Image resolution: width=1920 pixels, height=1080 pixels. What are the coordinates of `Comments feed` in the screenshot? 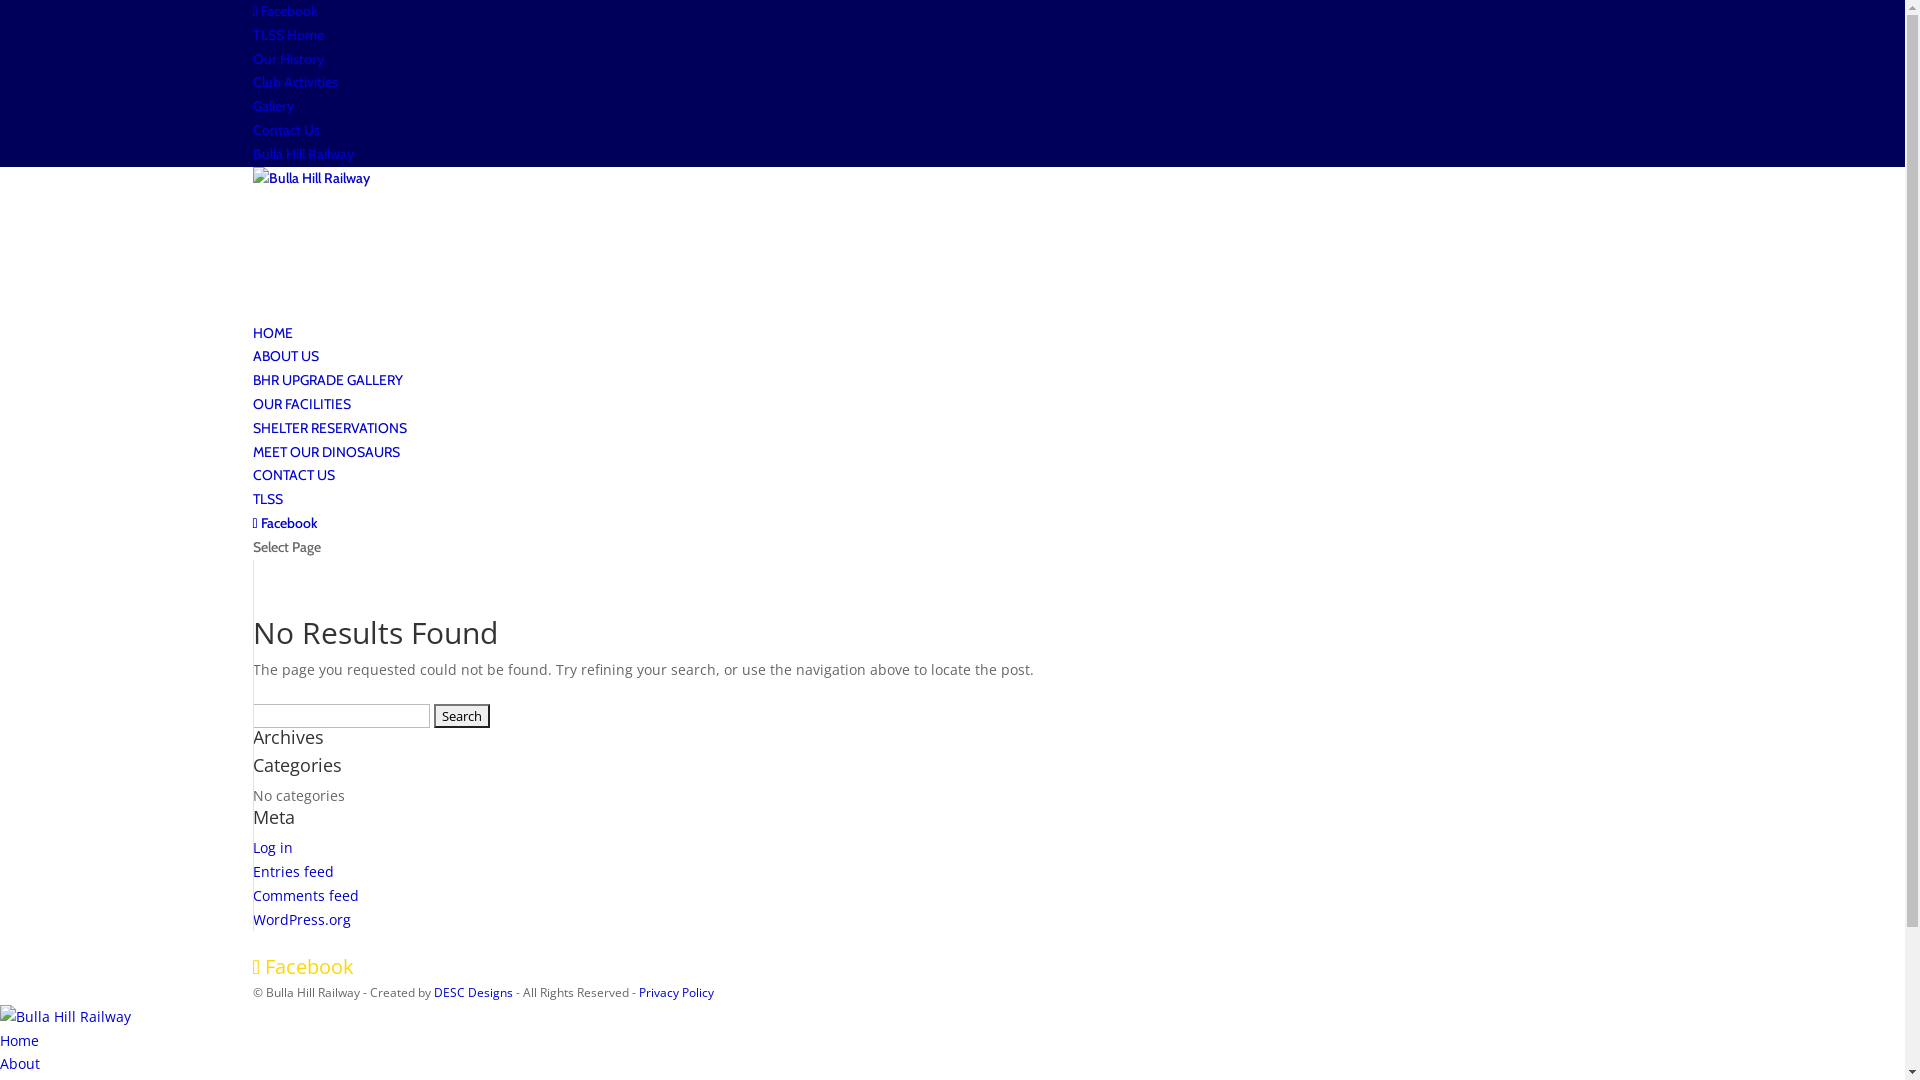 It's located at (305, 895).